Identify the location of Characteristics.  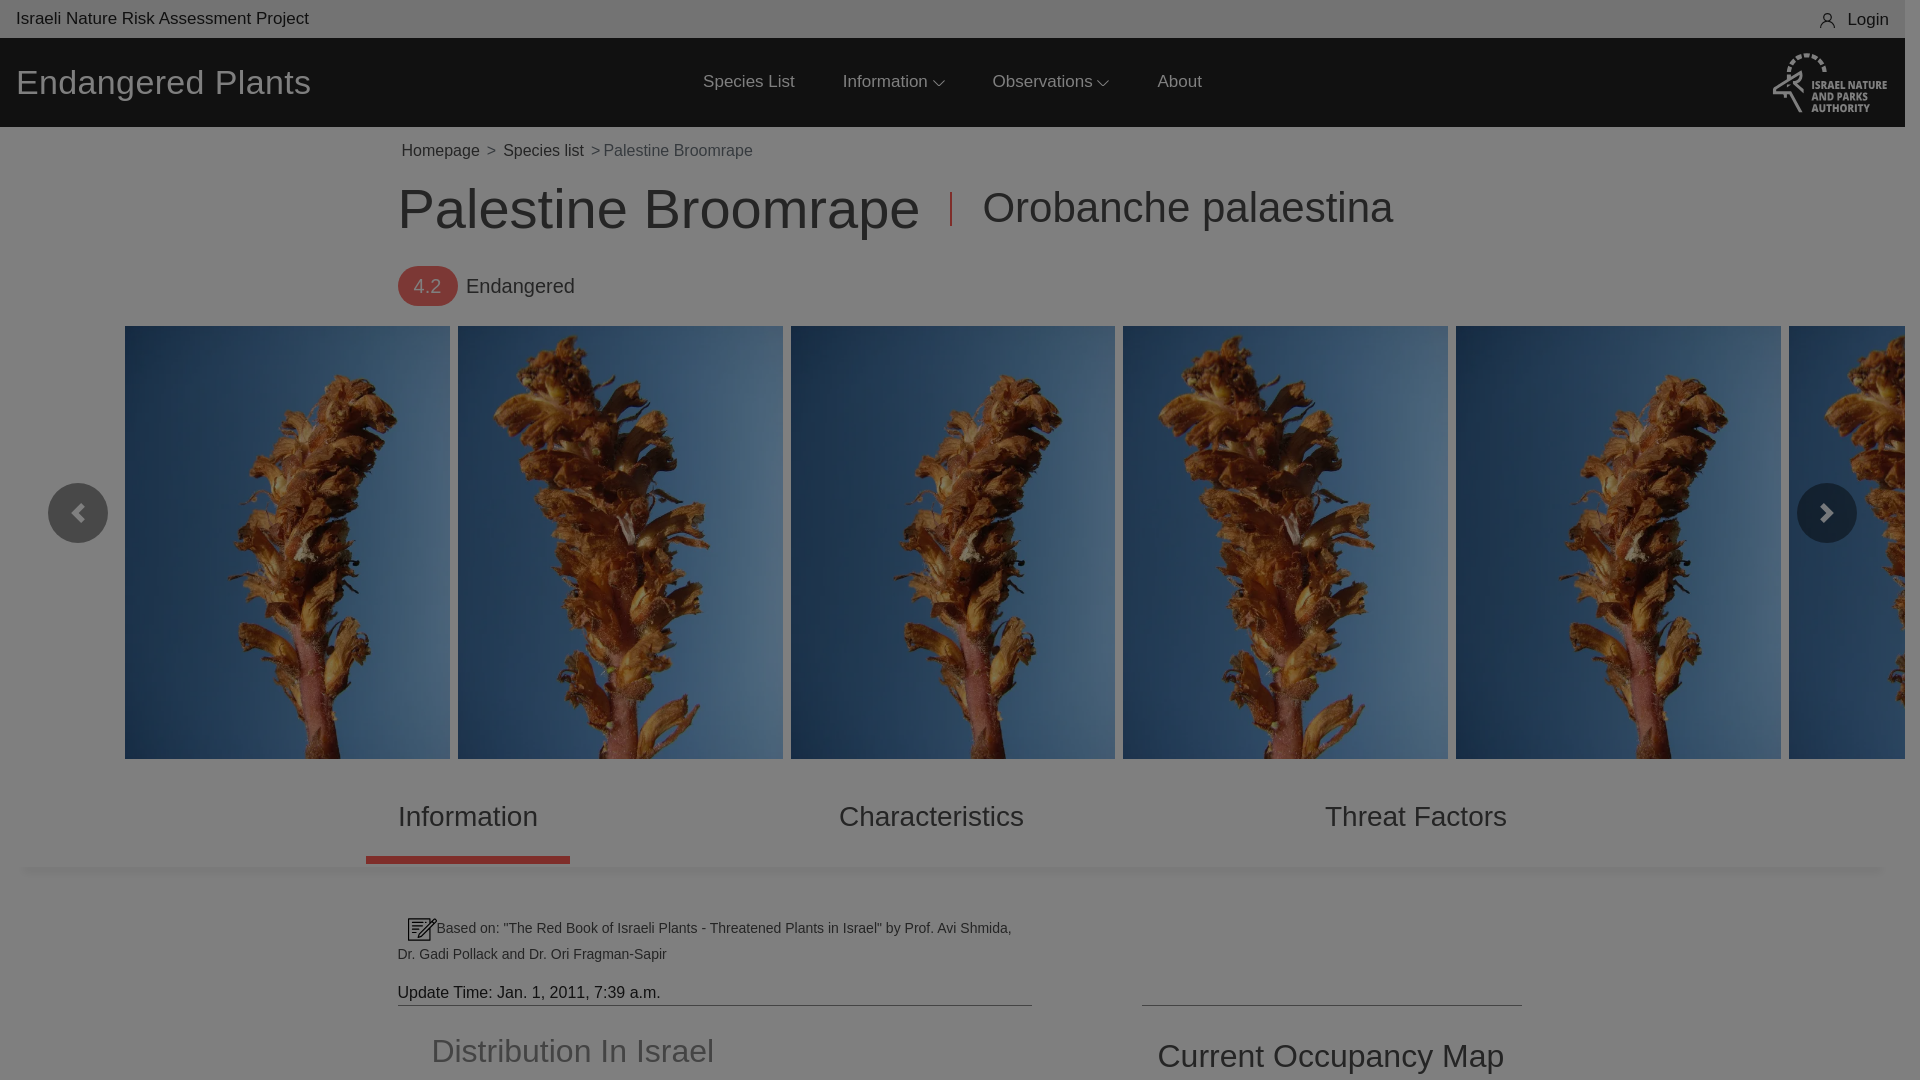
(930, 816).